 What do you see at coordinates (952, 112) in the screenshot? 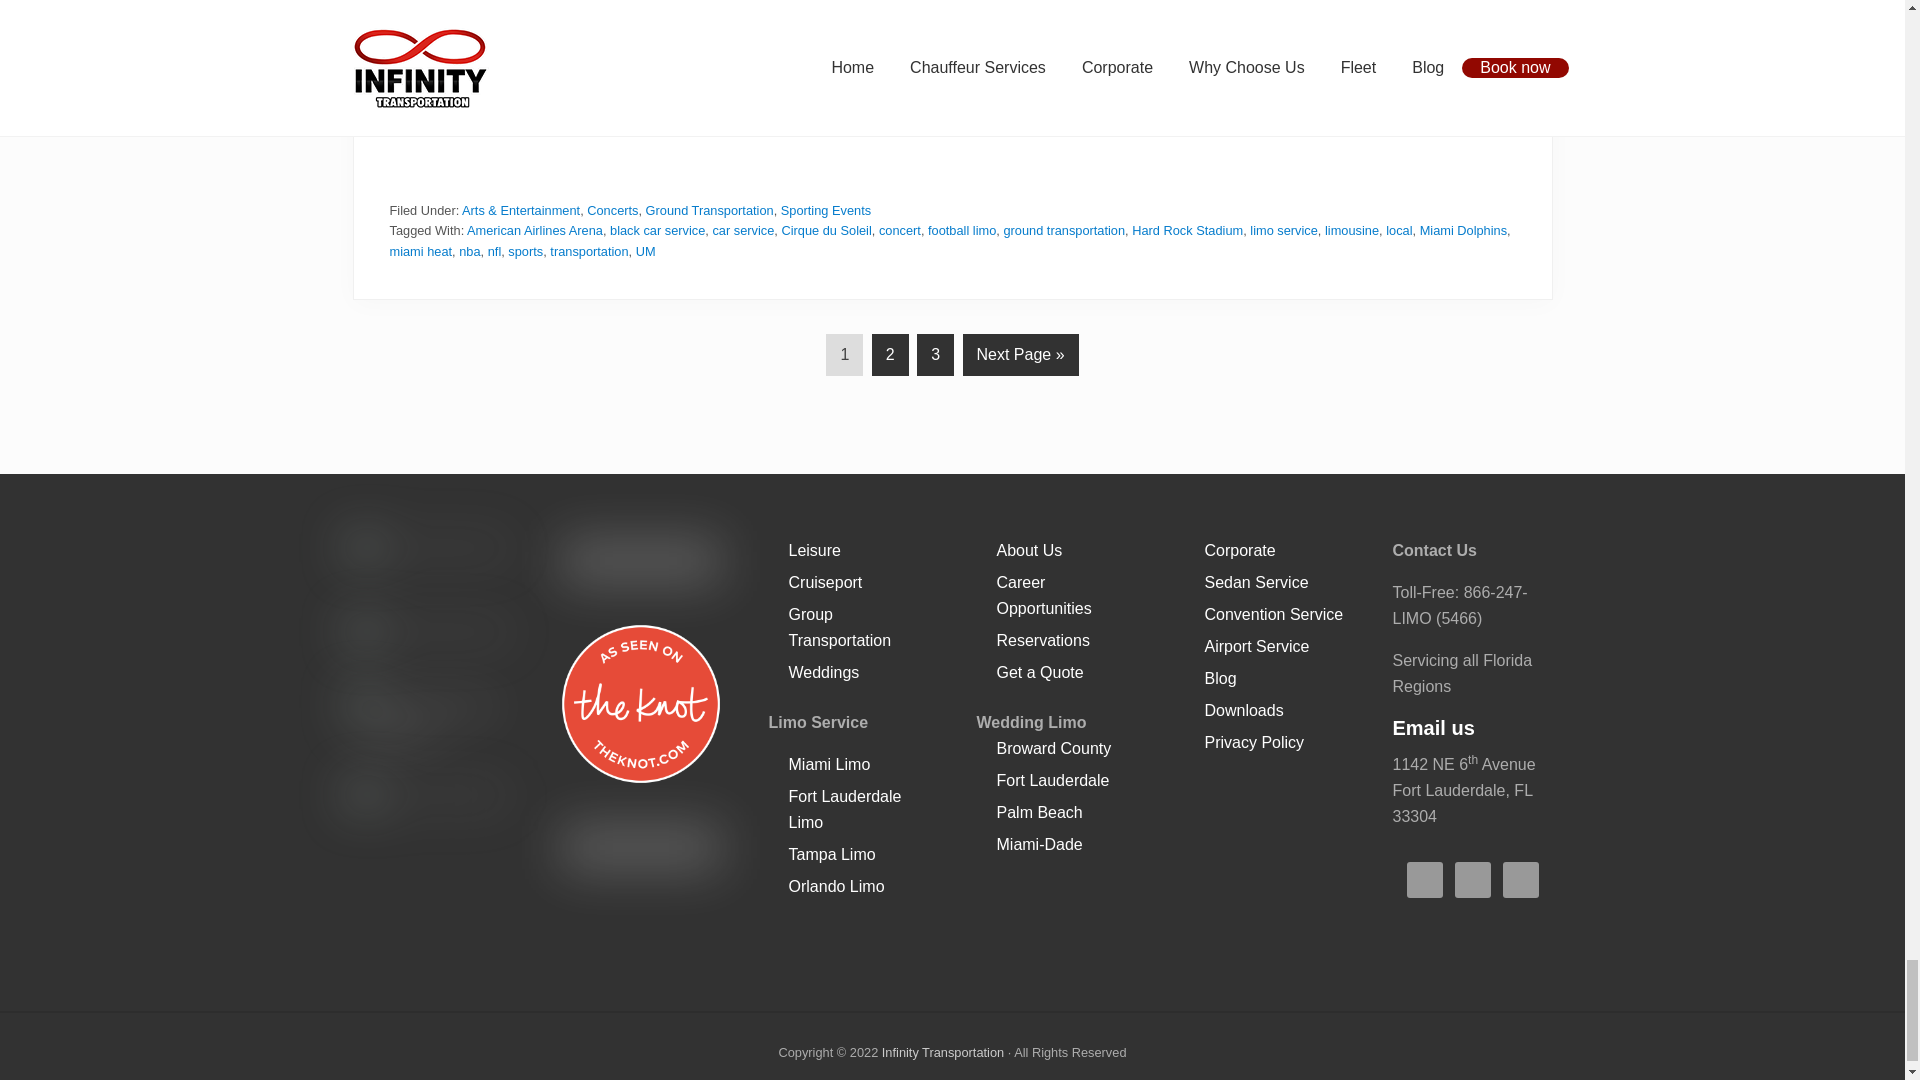
I see `Infinity Transportation Quotes and Reservations` at bounding box center [952, 112].